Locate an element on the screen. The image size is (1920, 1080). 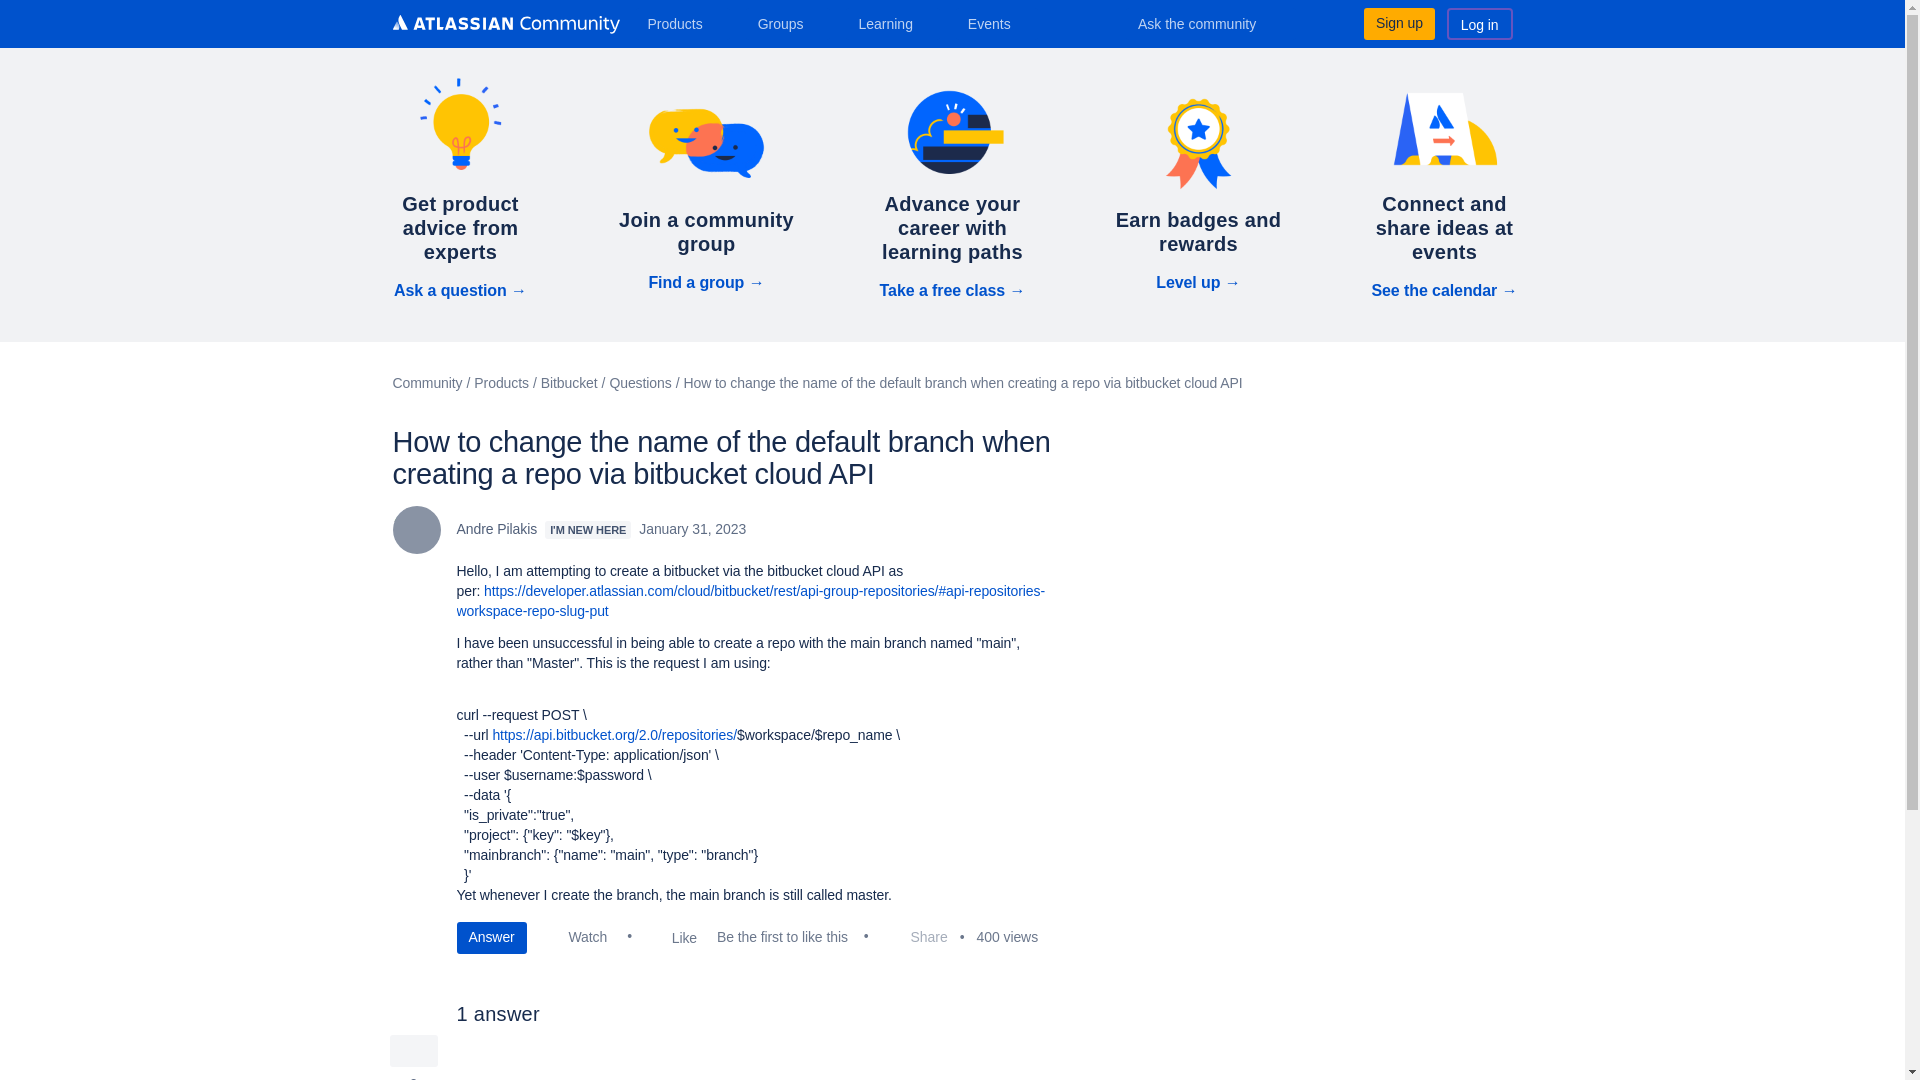
Atlassian Community logo is located at coordinates (504, 26).